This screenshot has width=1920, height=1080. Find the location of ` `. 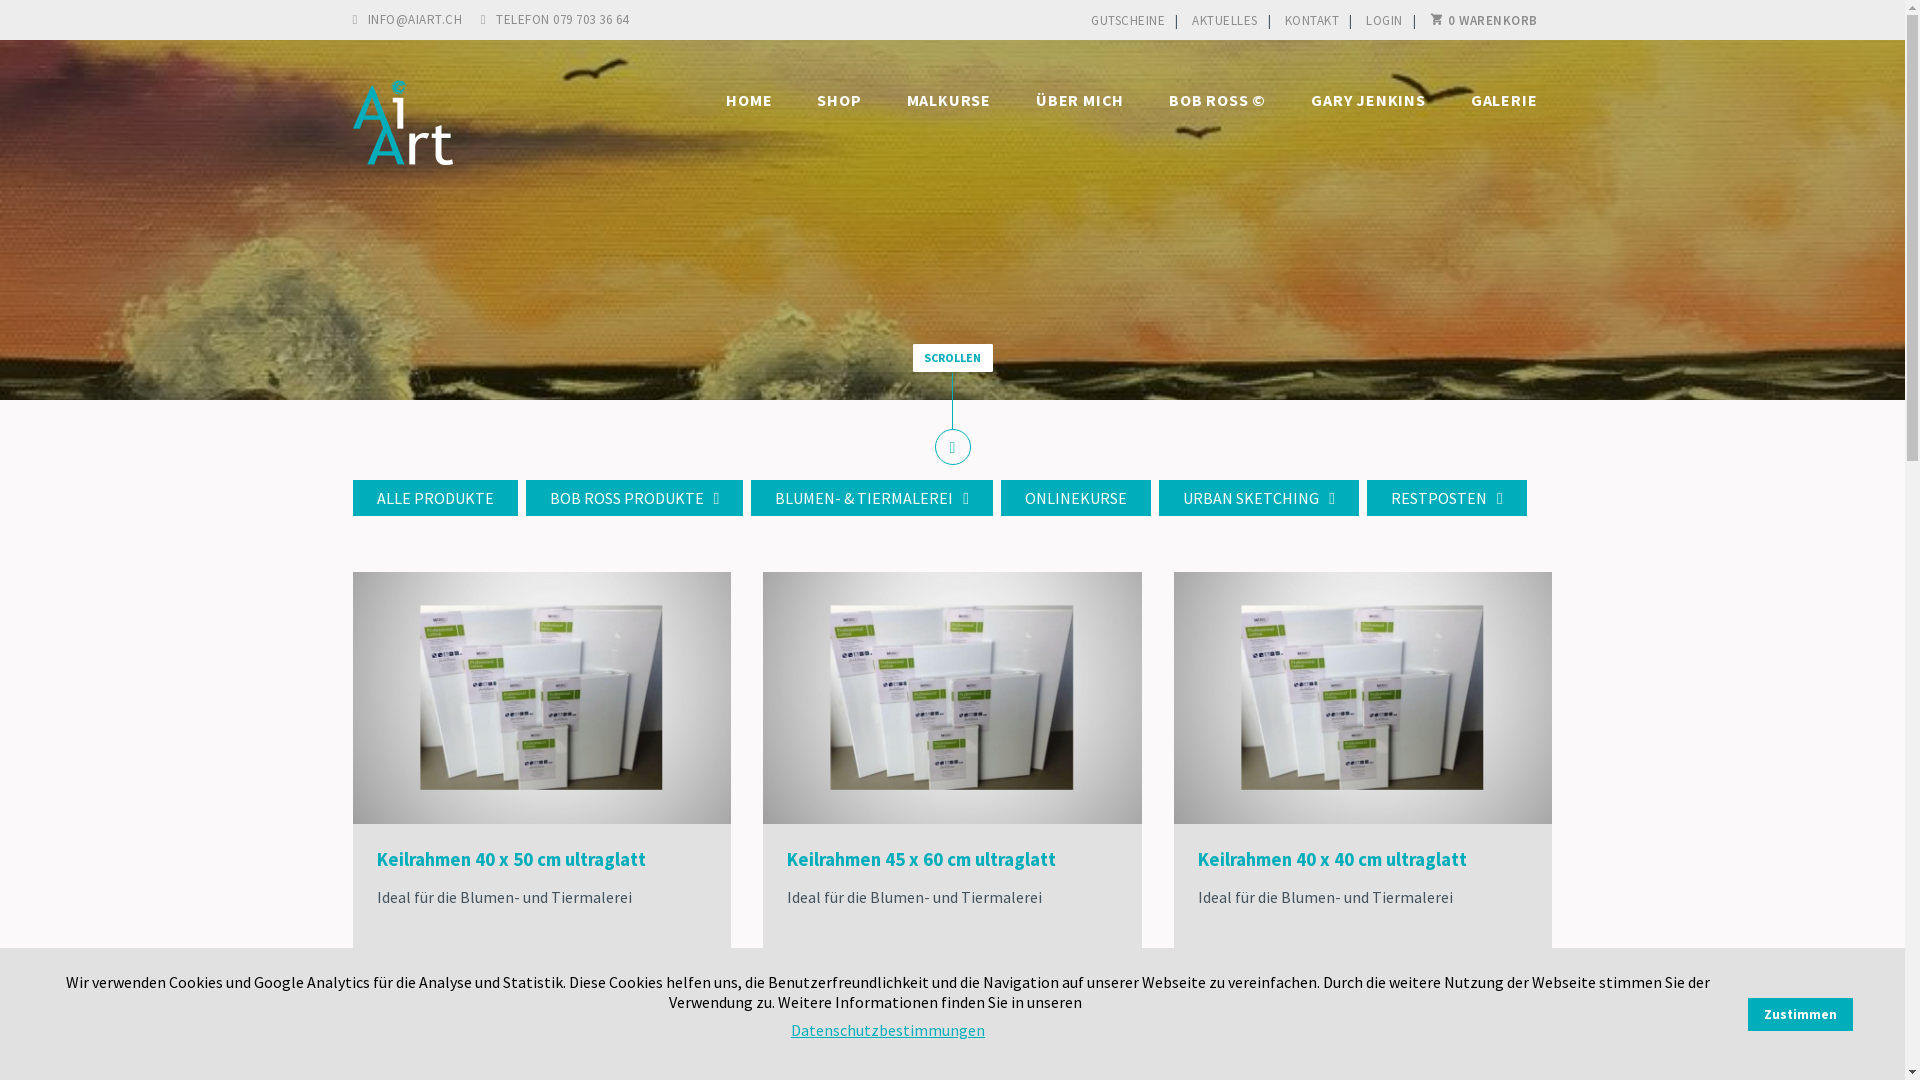

  is located at coordinates (1090, 40).